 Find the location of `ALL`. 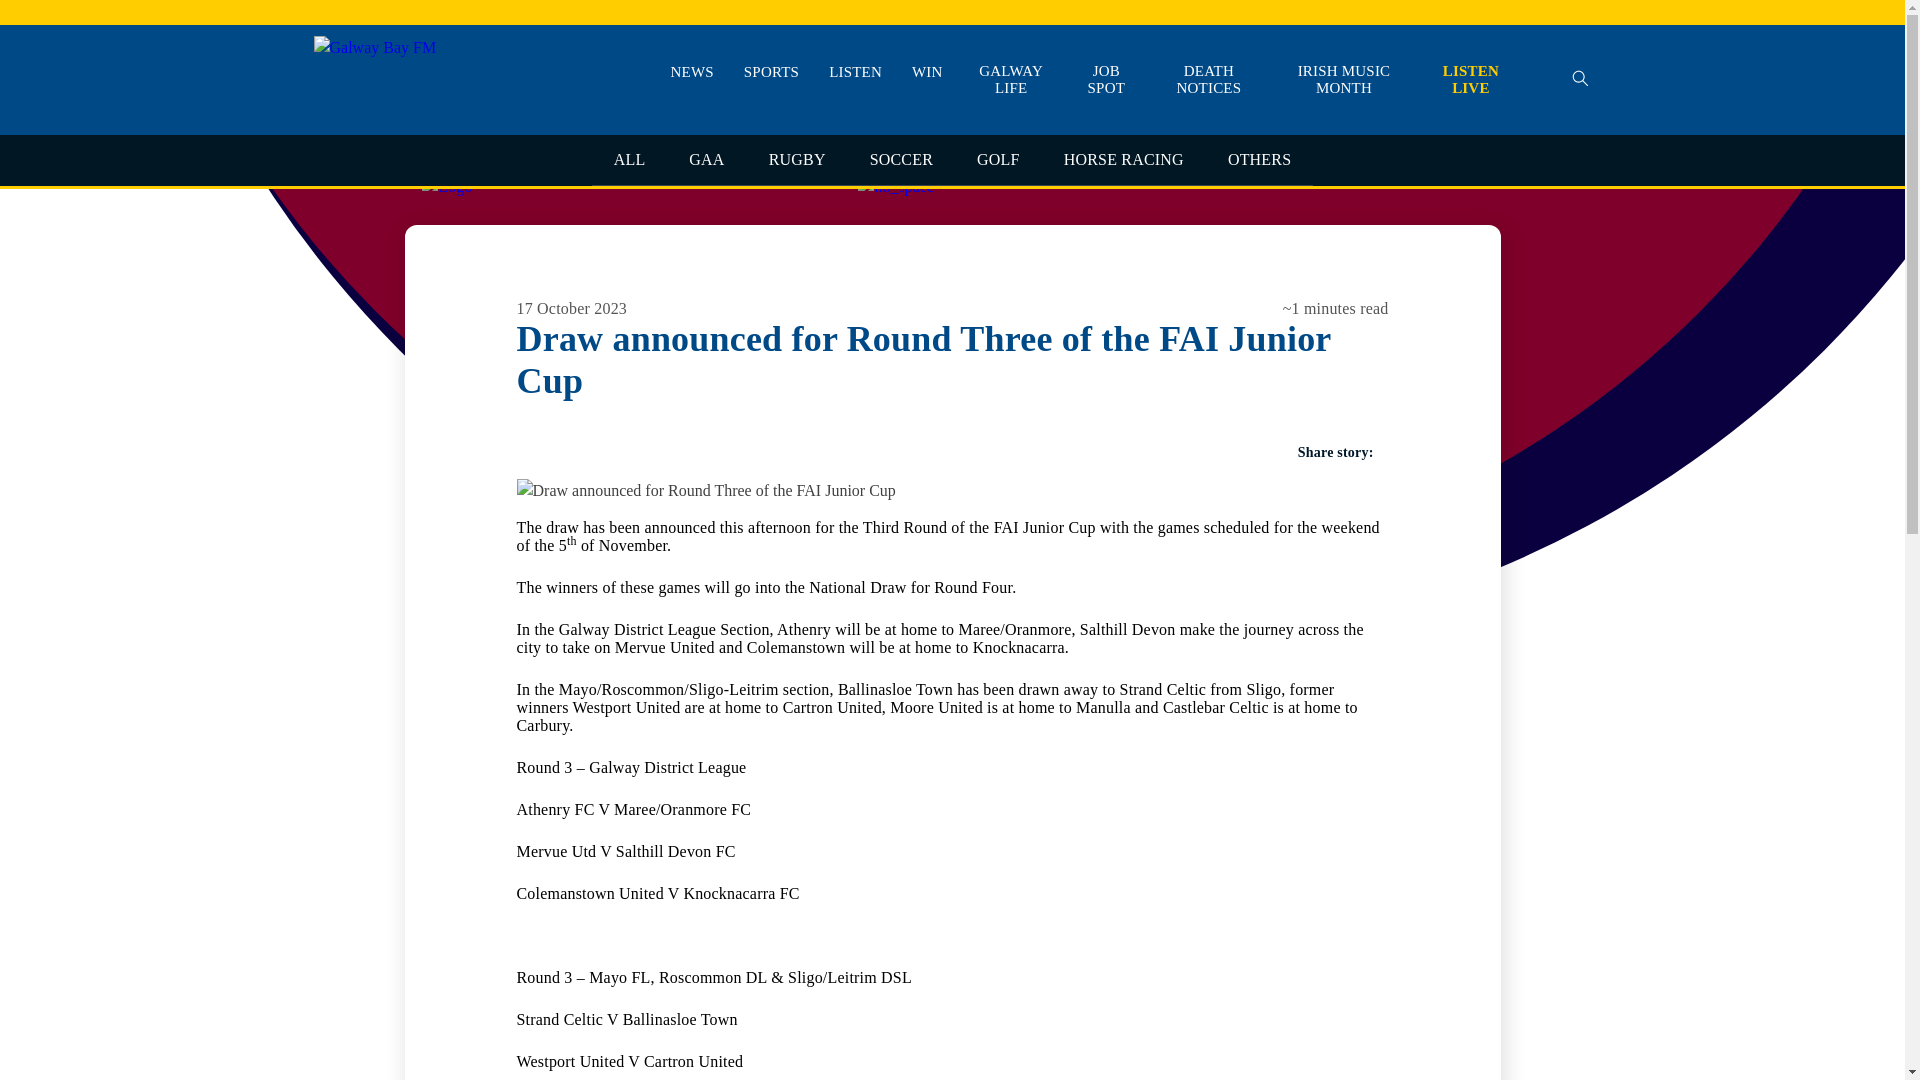

ALL is located at coordinates (630, 160).